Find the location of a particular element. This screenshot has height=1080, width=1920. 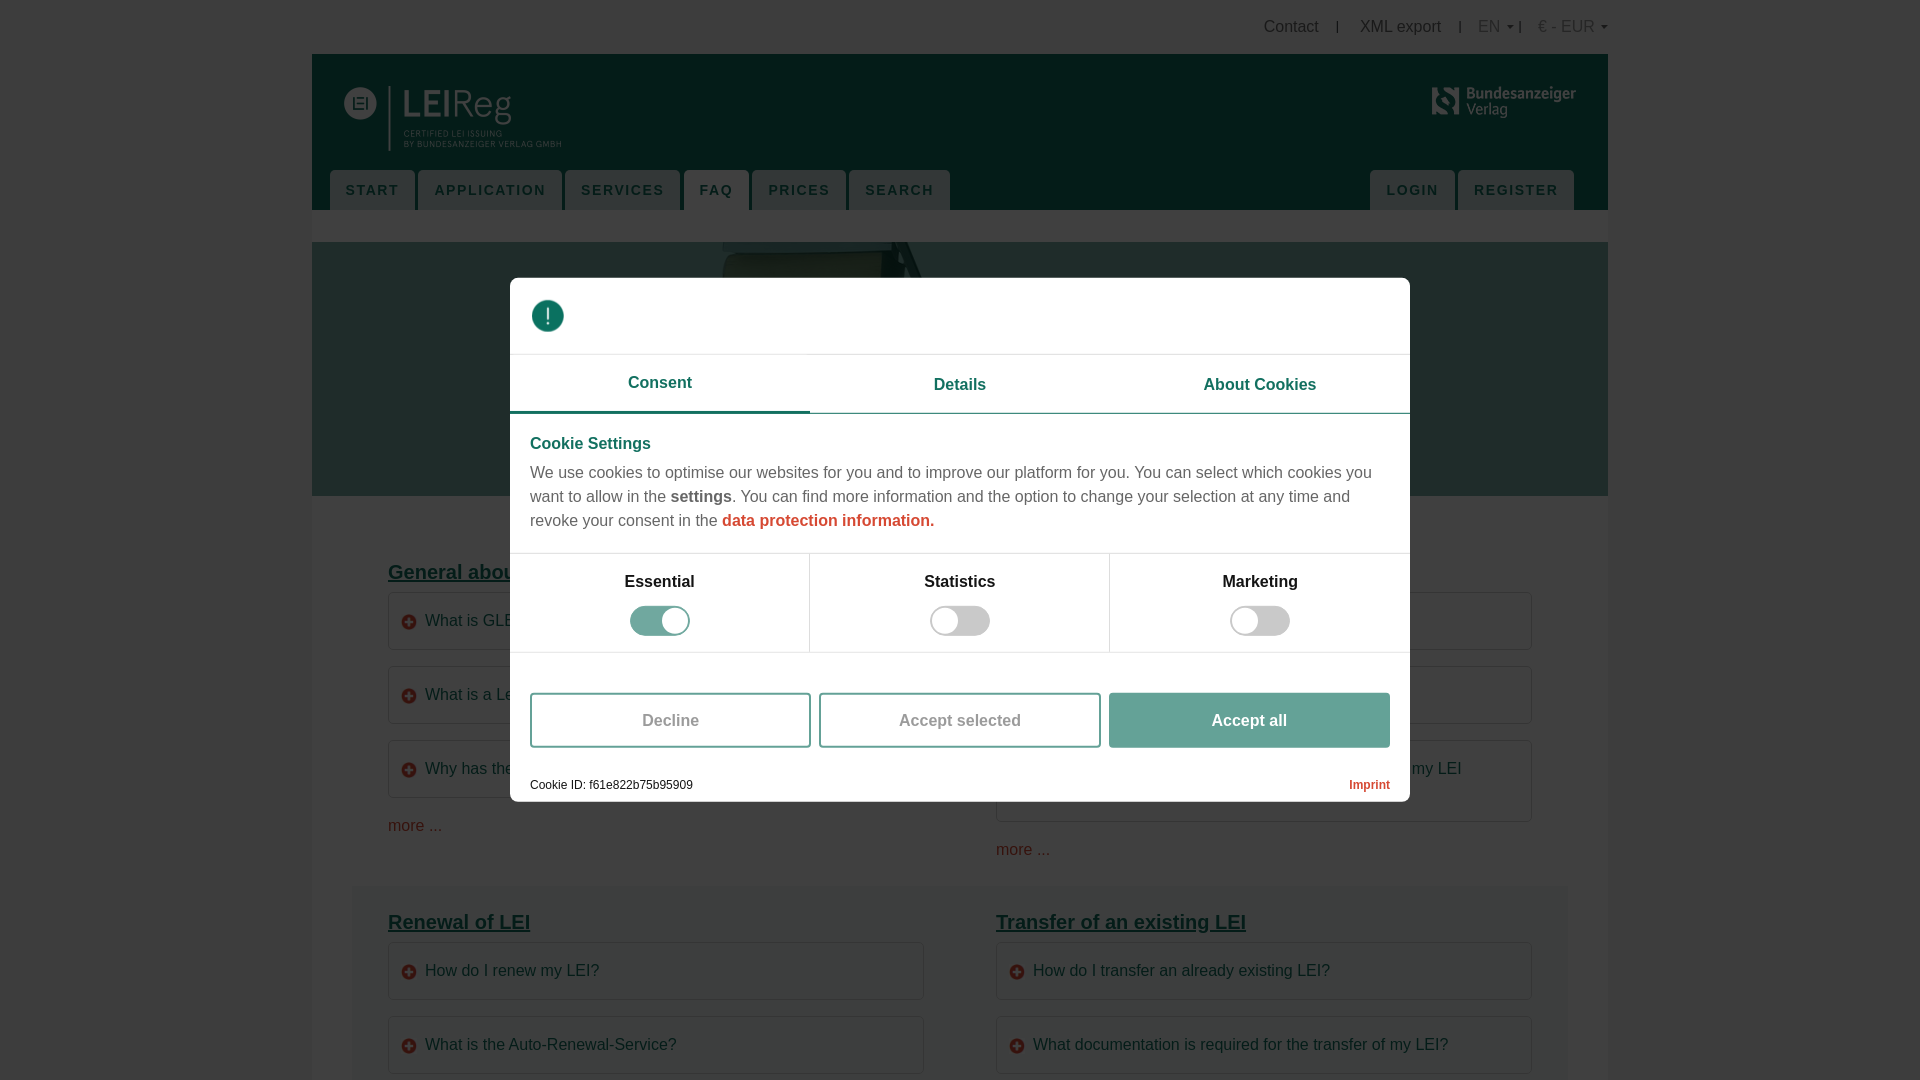

Application is located at coordinates (489, 190).